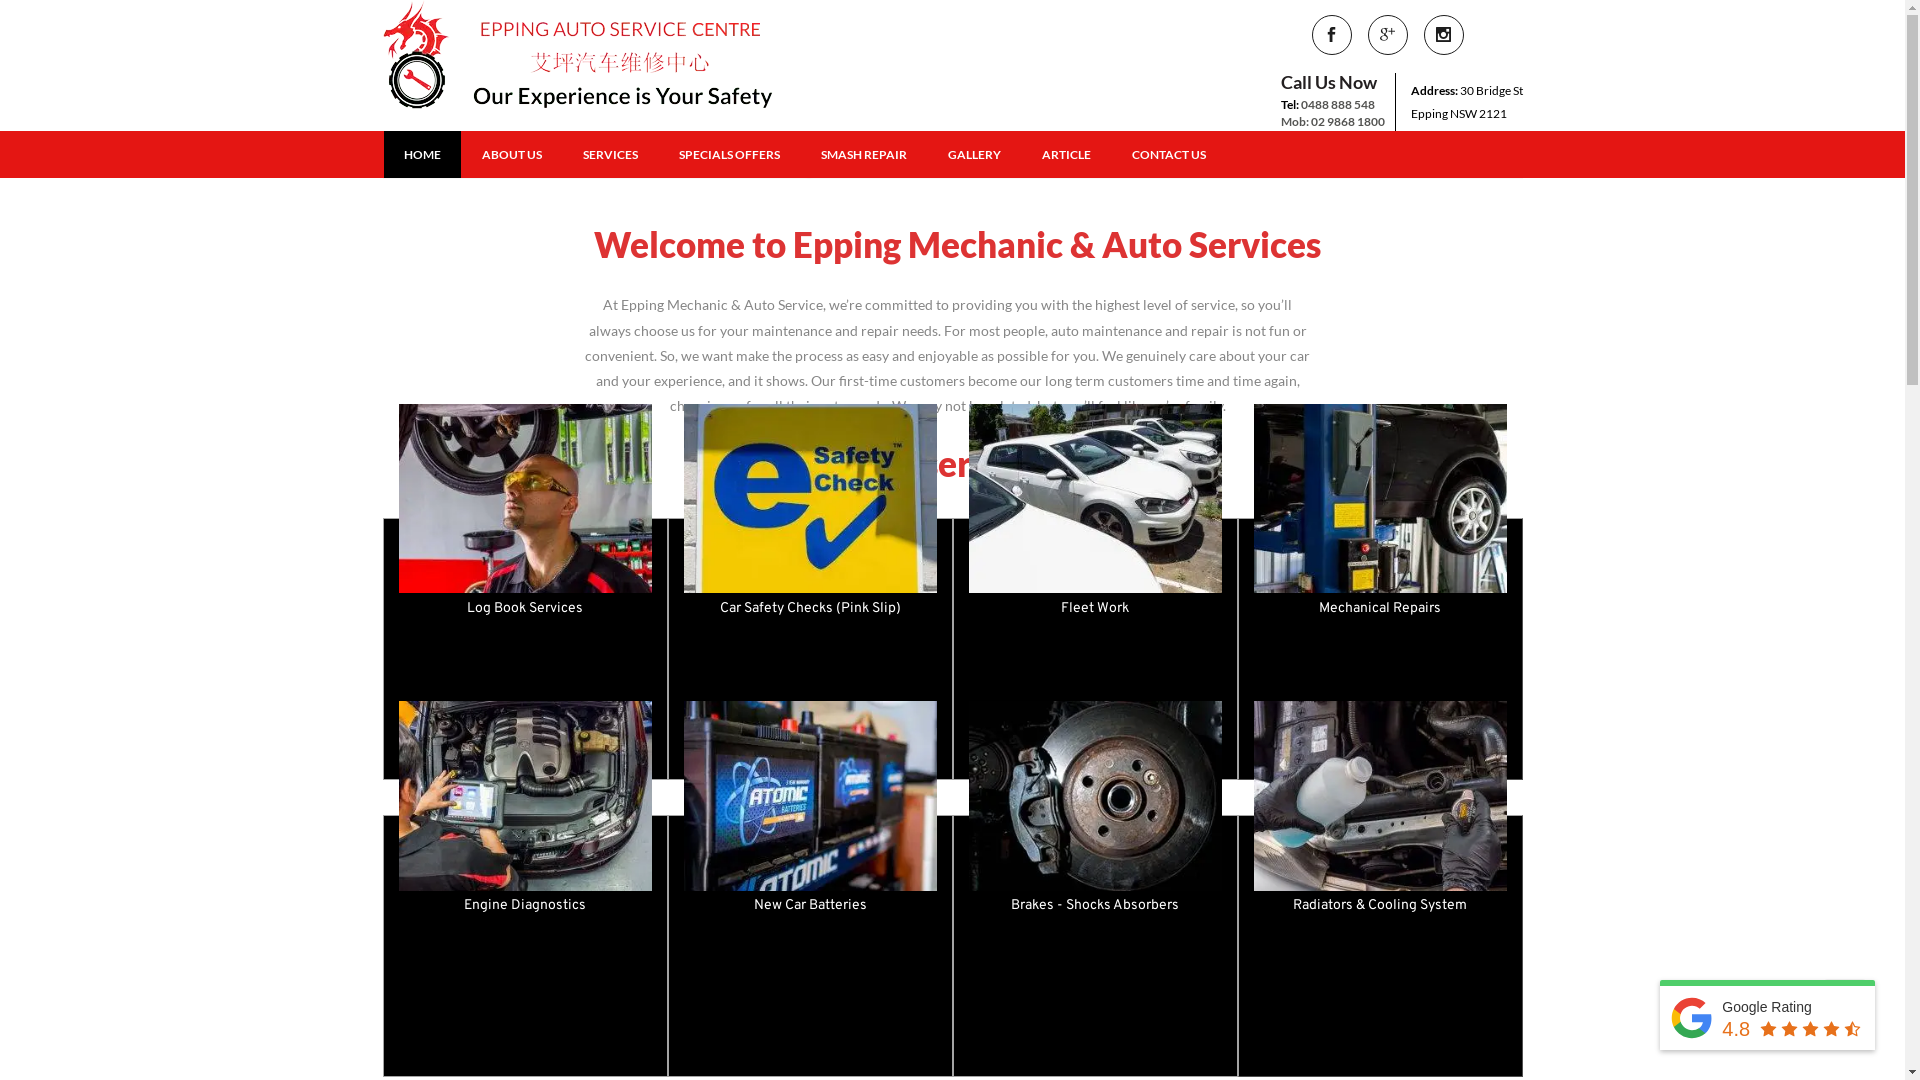 The width and height of the screenshot is (1920, 1080). What do you see at coordinates (526, 1036) in the screenshot?
I see `Book` at bounding box center [526, 1036].